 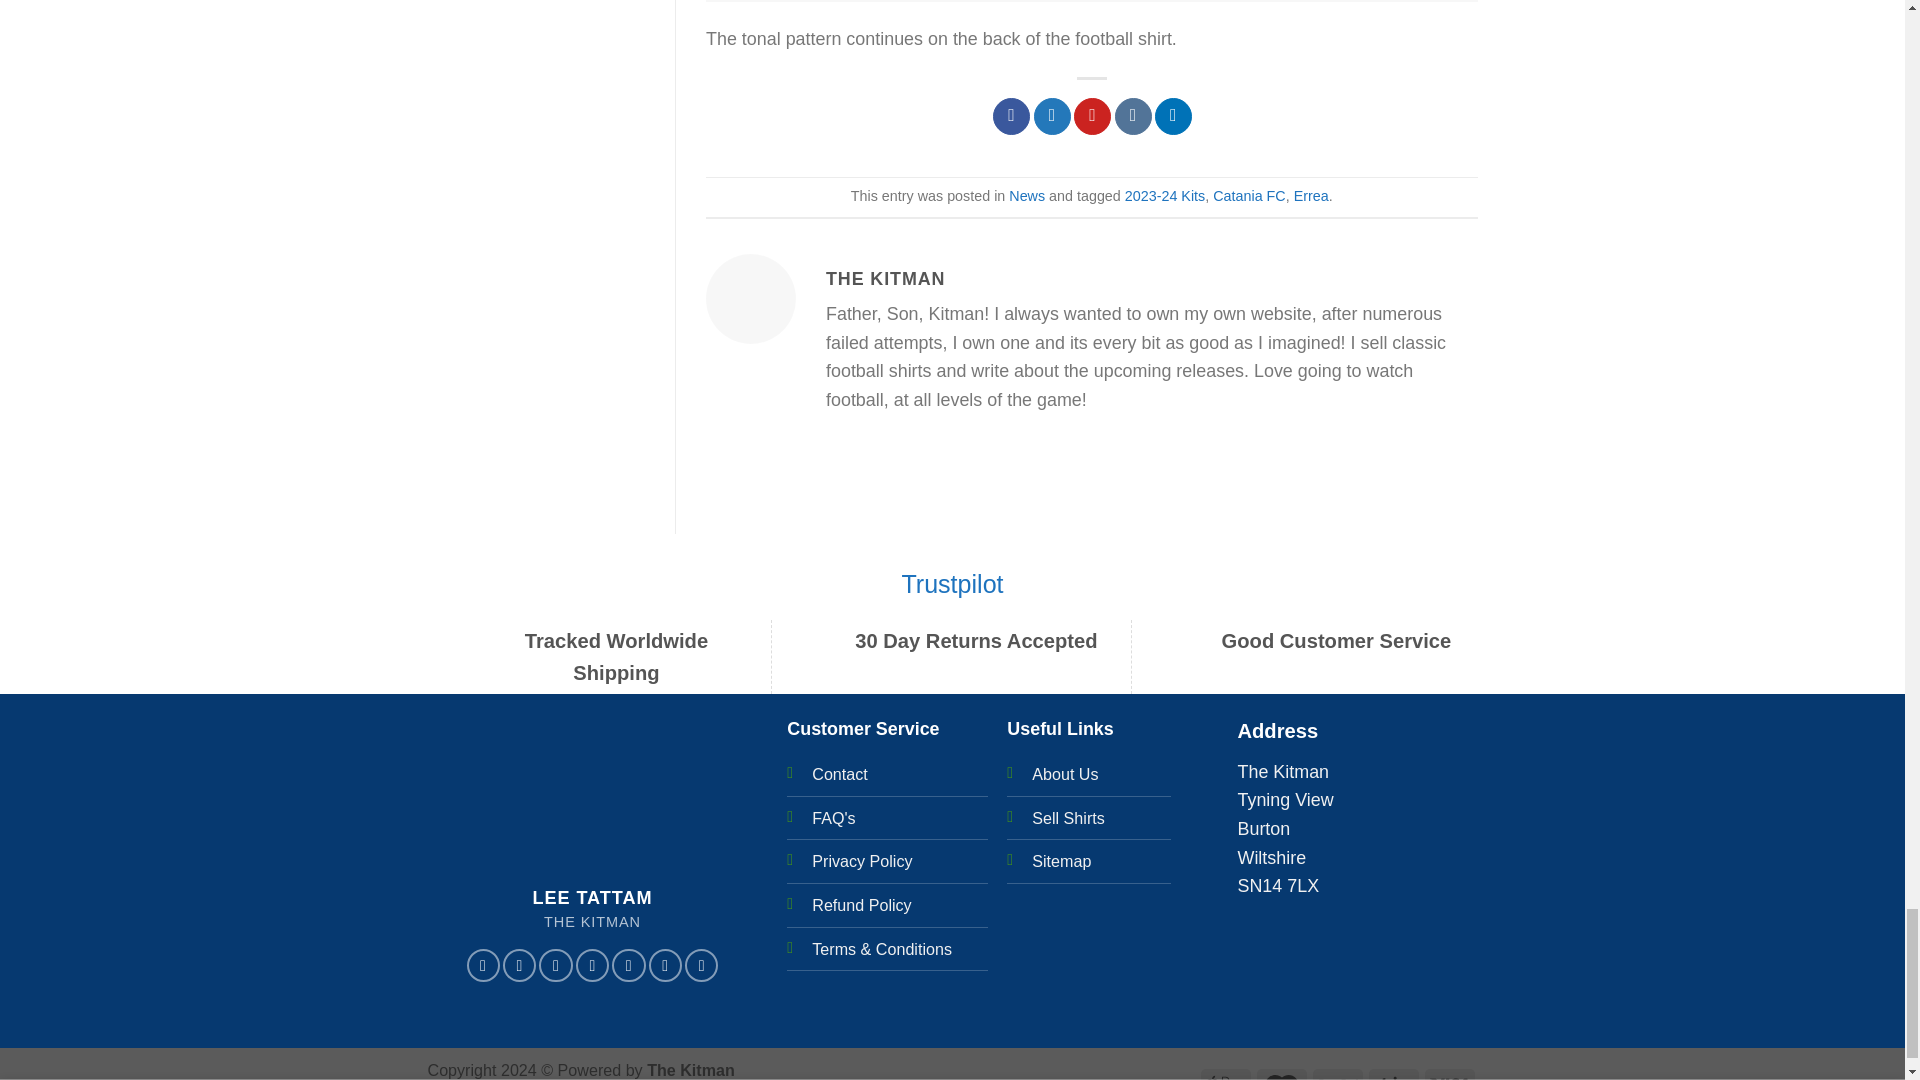 I want to click on Share on Facebook, so click(x=1010, y=116).